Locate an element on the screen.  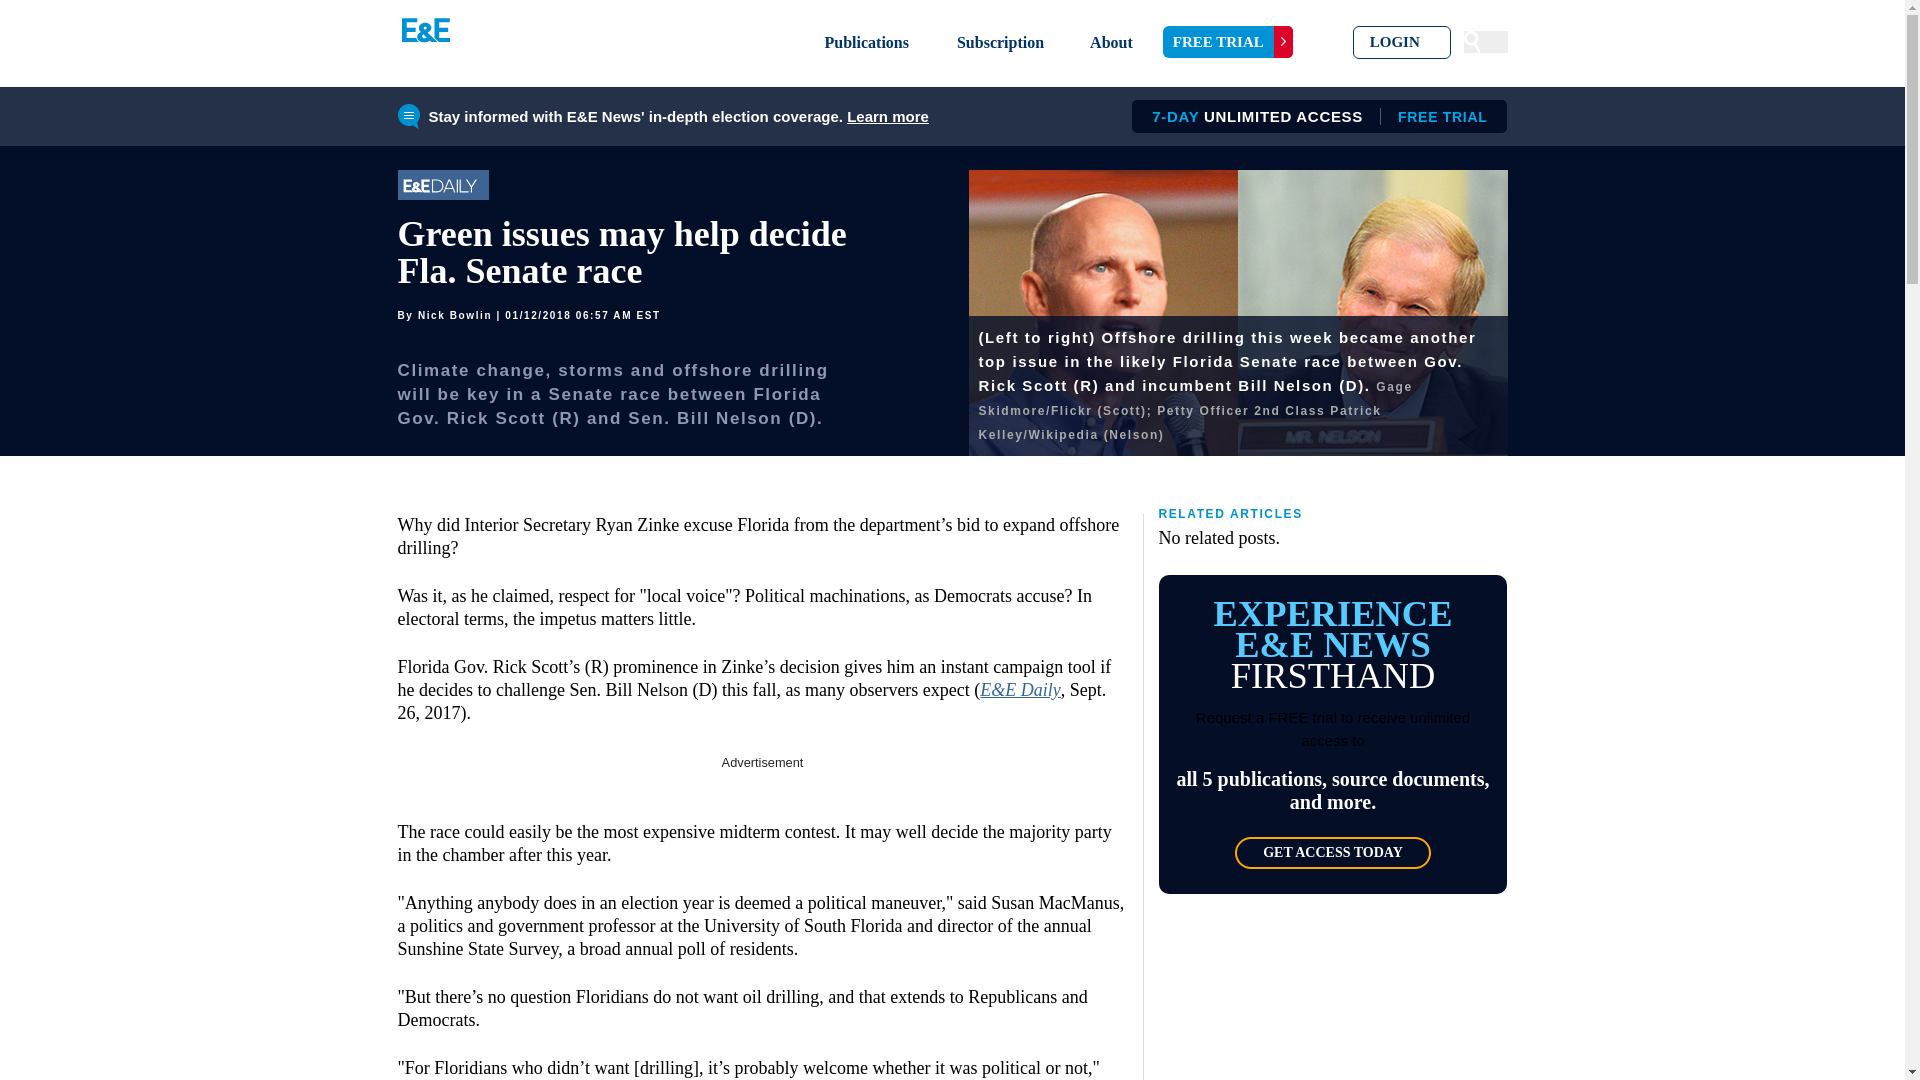
Publications is located at coordinates (1000, 42).